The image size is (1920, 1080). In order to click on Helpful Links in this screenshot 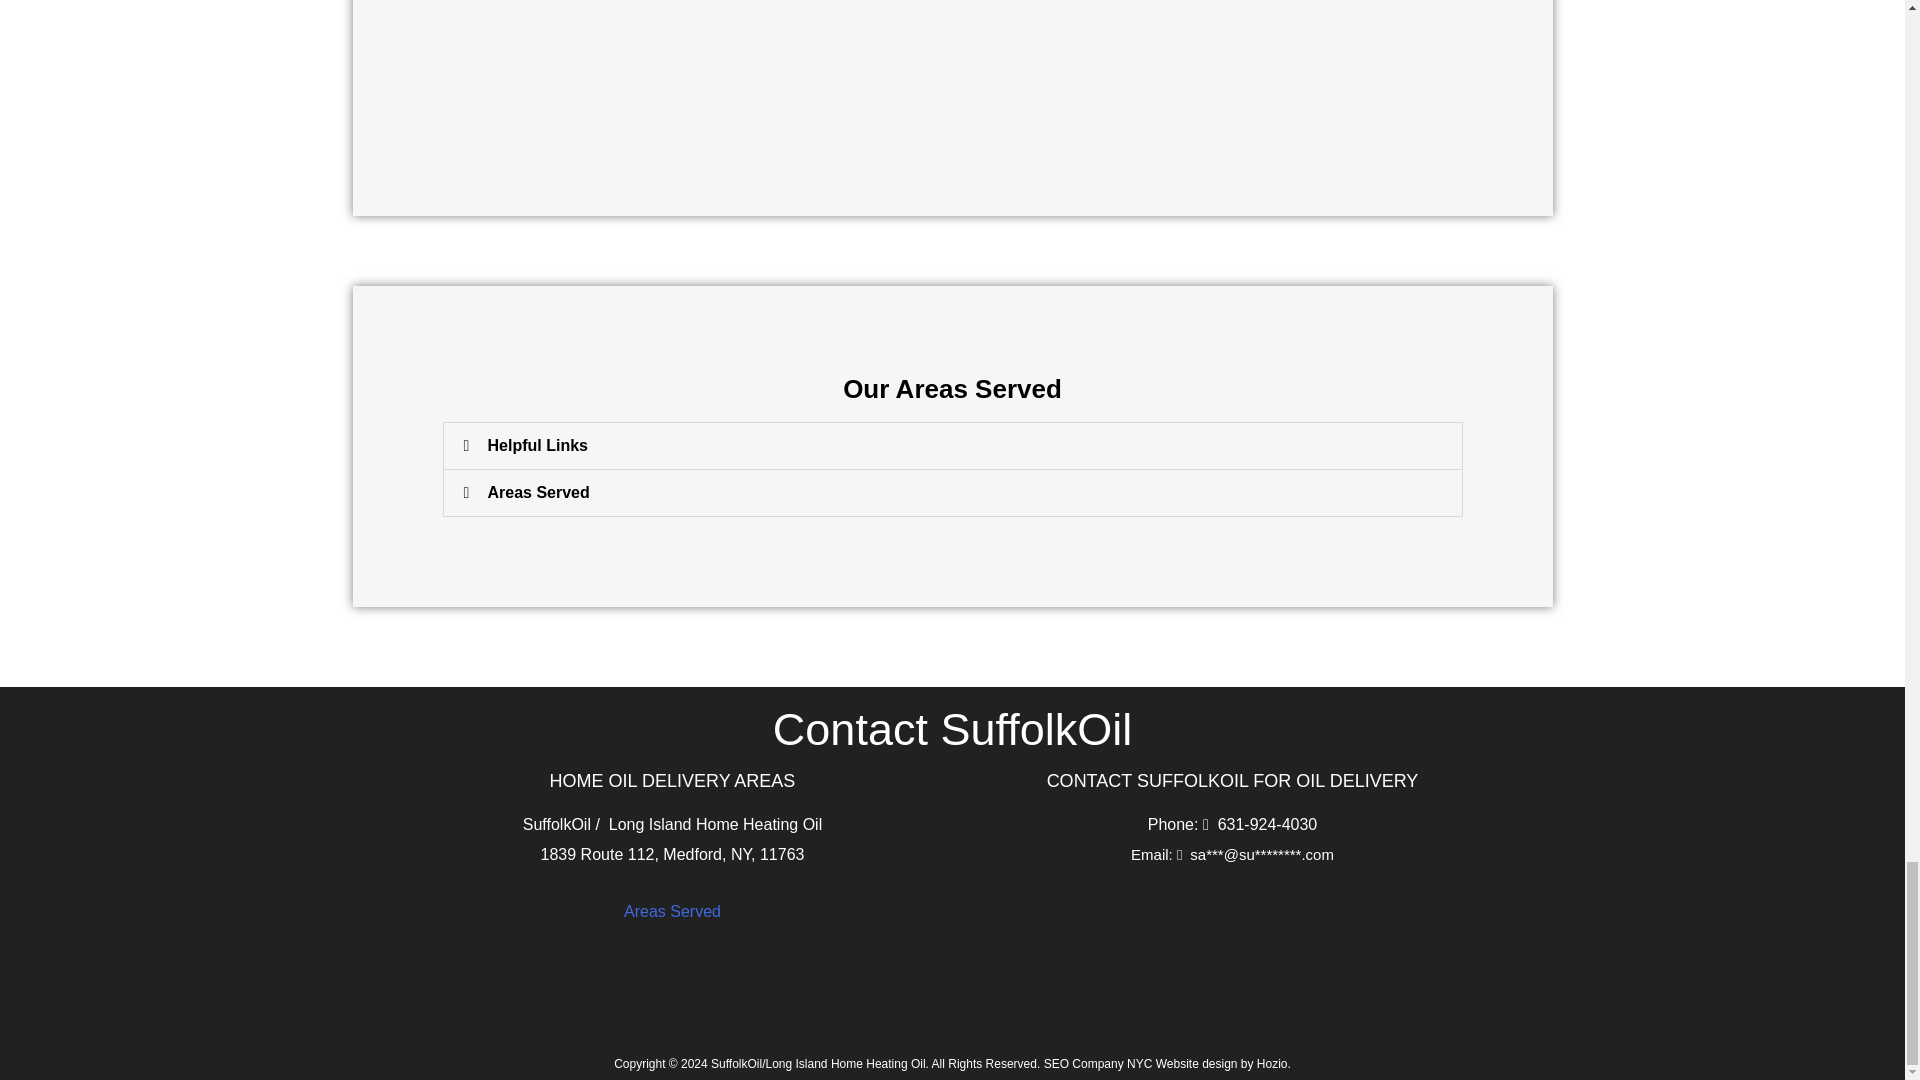, I will do `click(537, 445)`.